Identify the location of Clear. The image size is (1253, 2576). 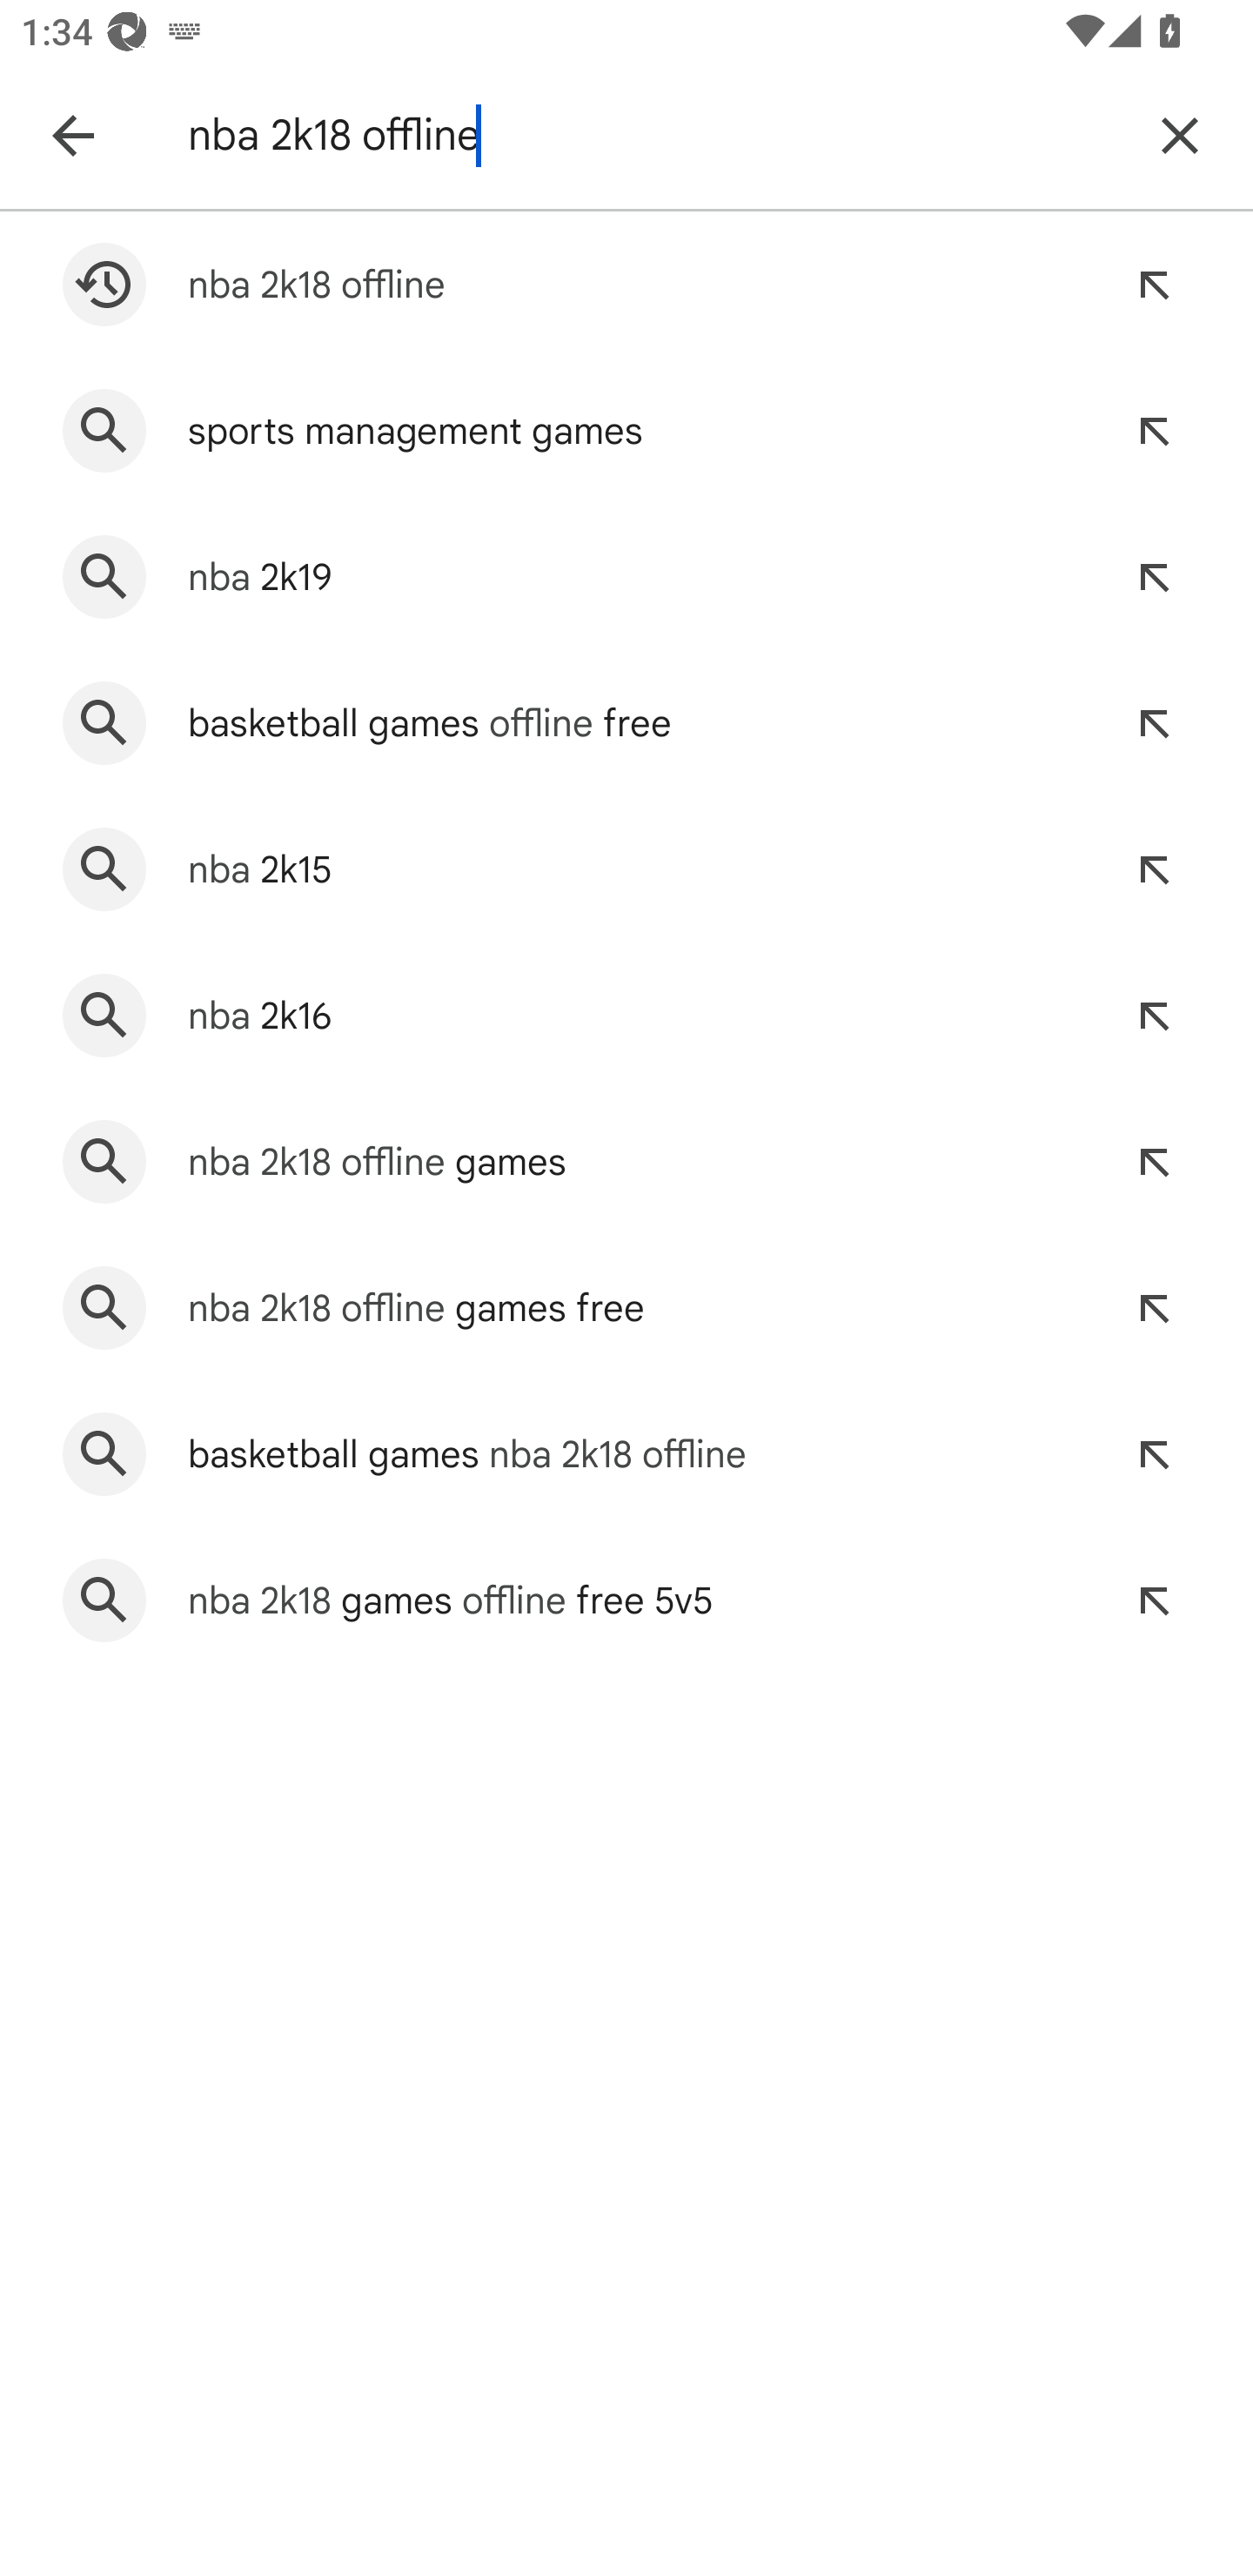
(1180, 134).